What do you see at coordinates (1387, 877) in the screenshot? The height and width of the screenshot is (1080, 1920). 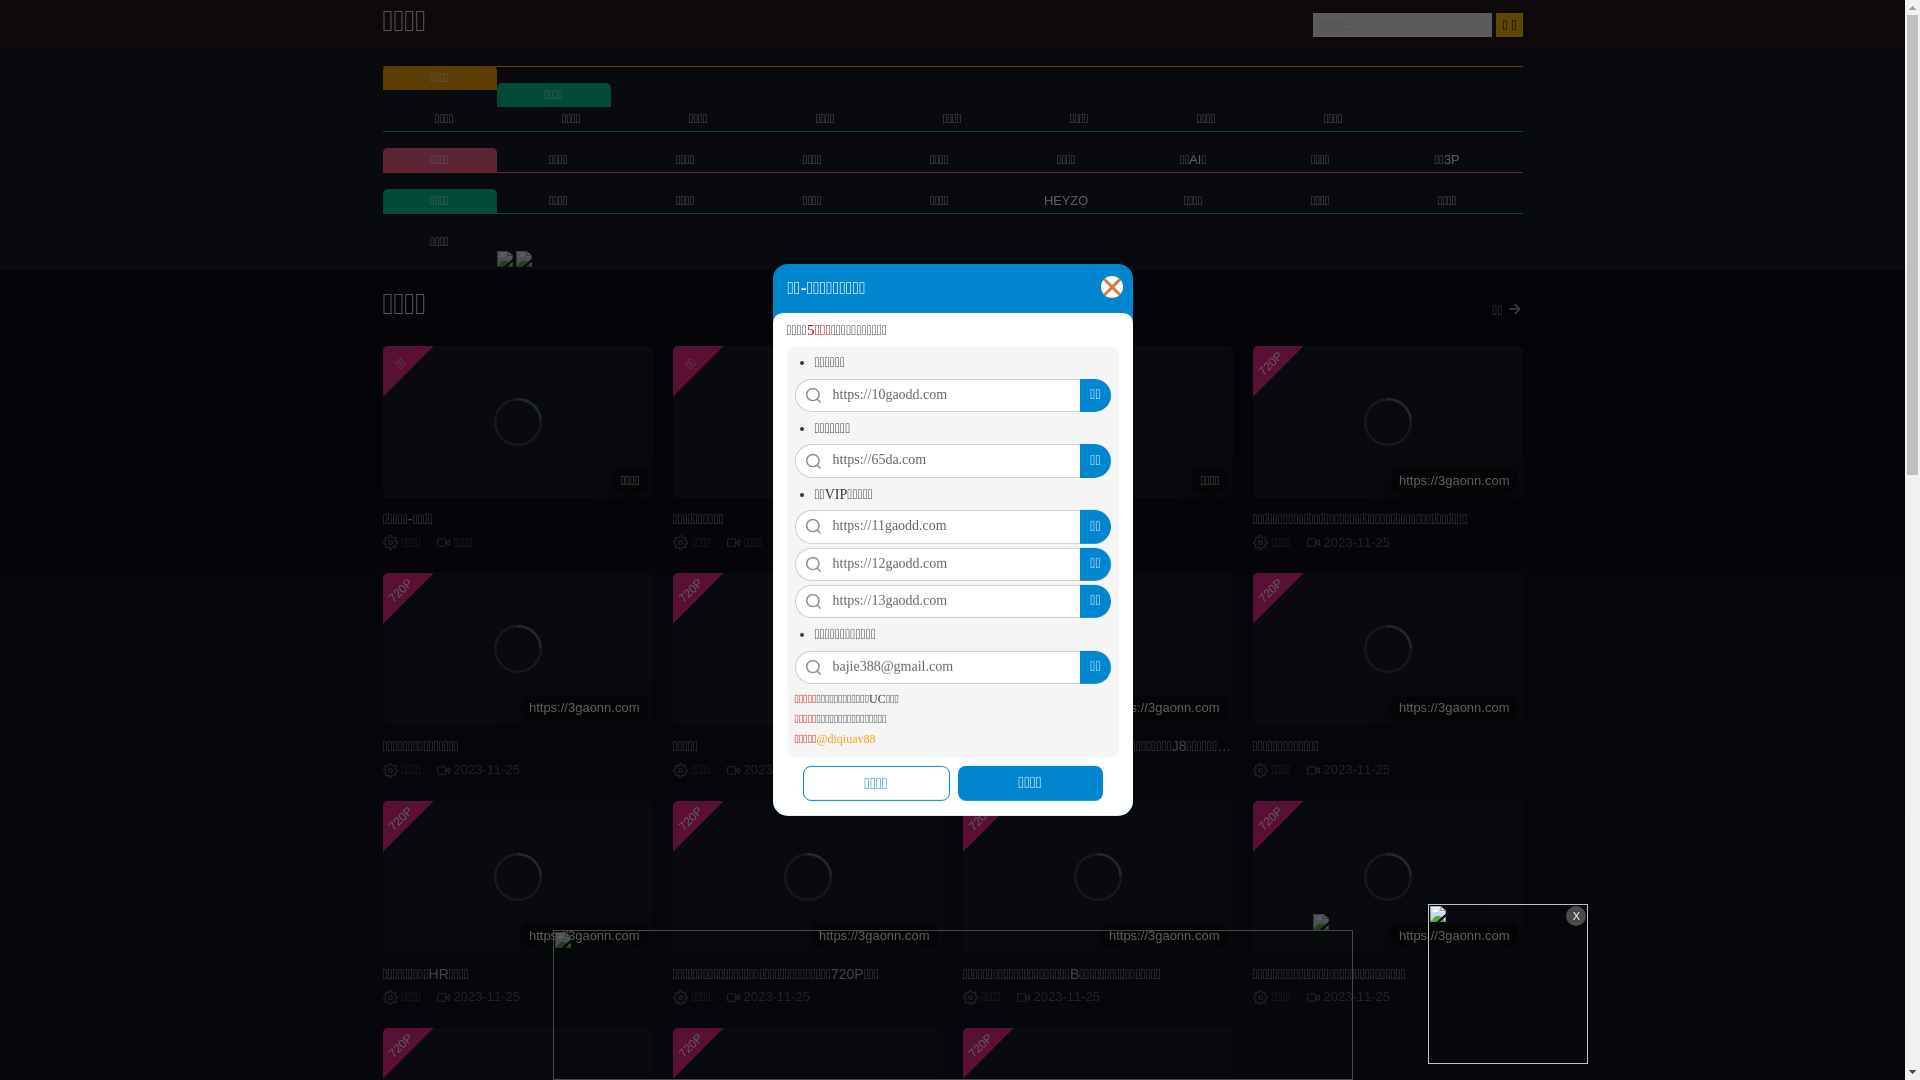 I see `720P
https://3gaonn.com` at bounding box center [1387, 877].